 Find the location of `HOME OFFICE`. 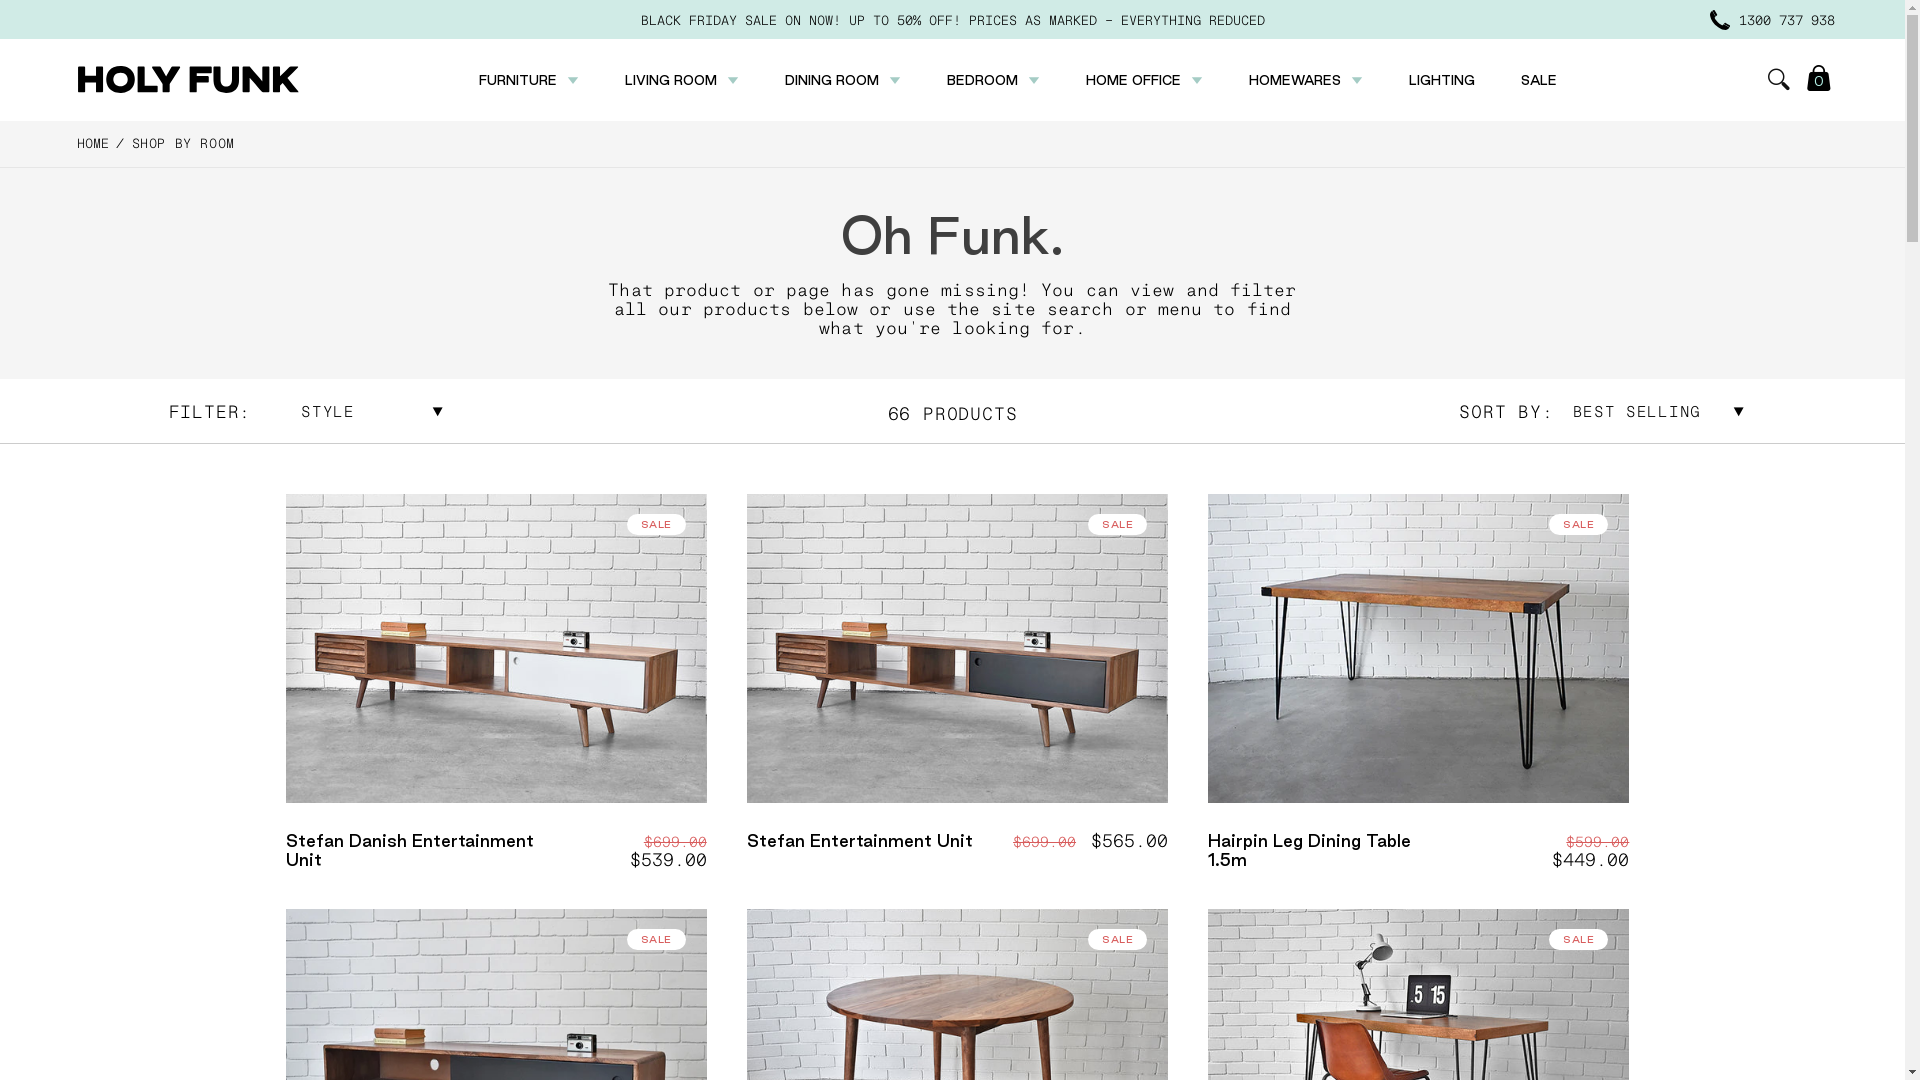

HOME OFFICE is located at coordinates (1134, 80).